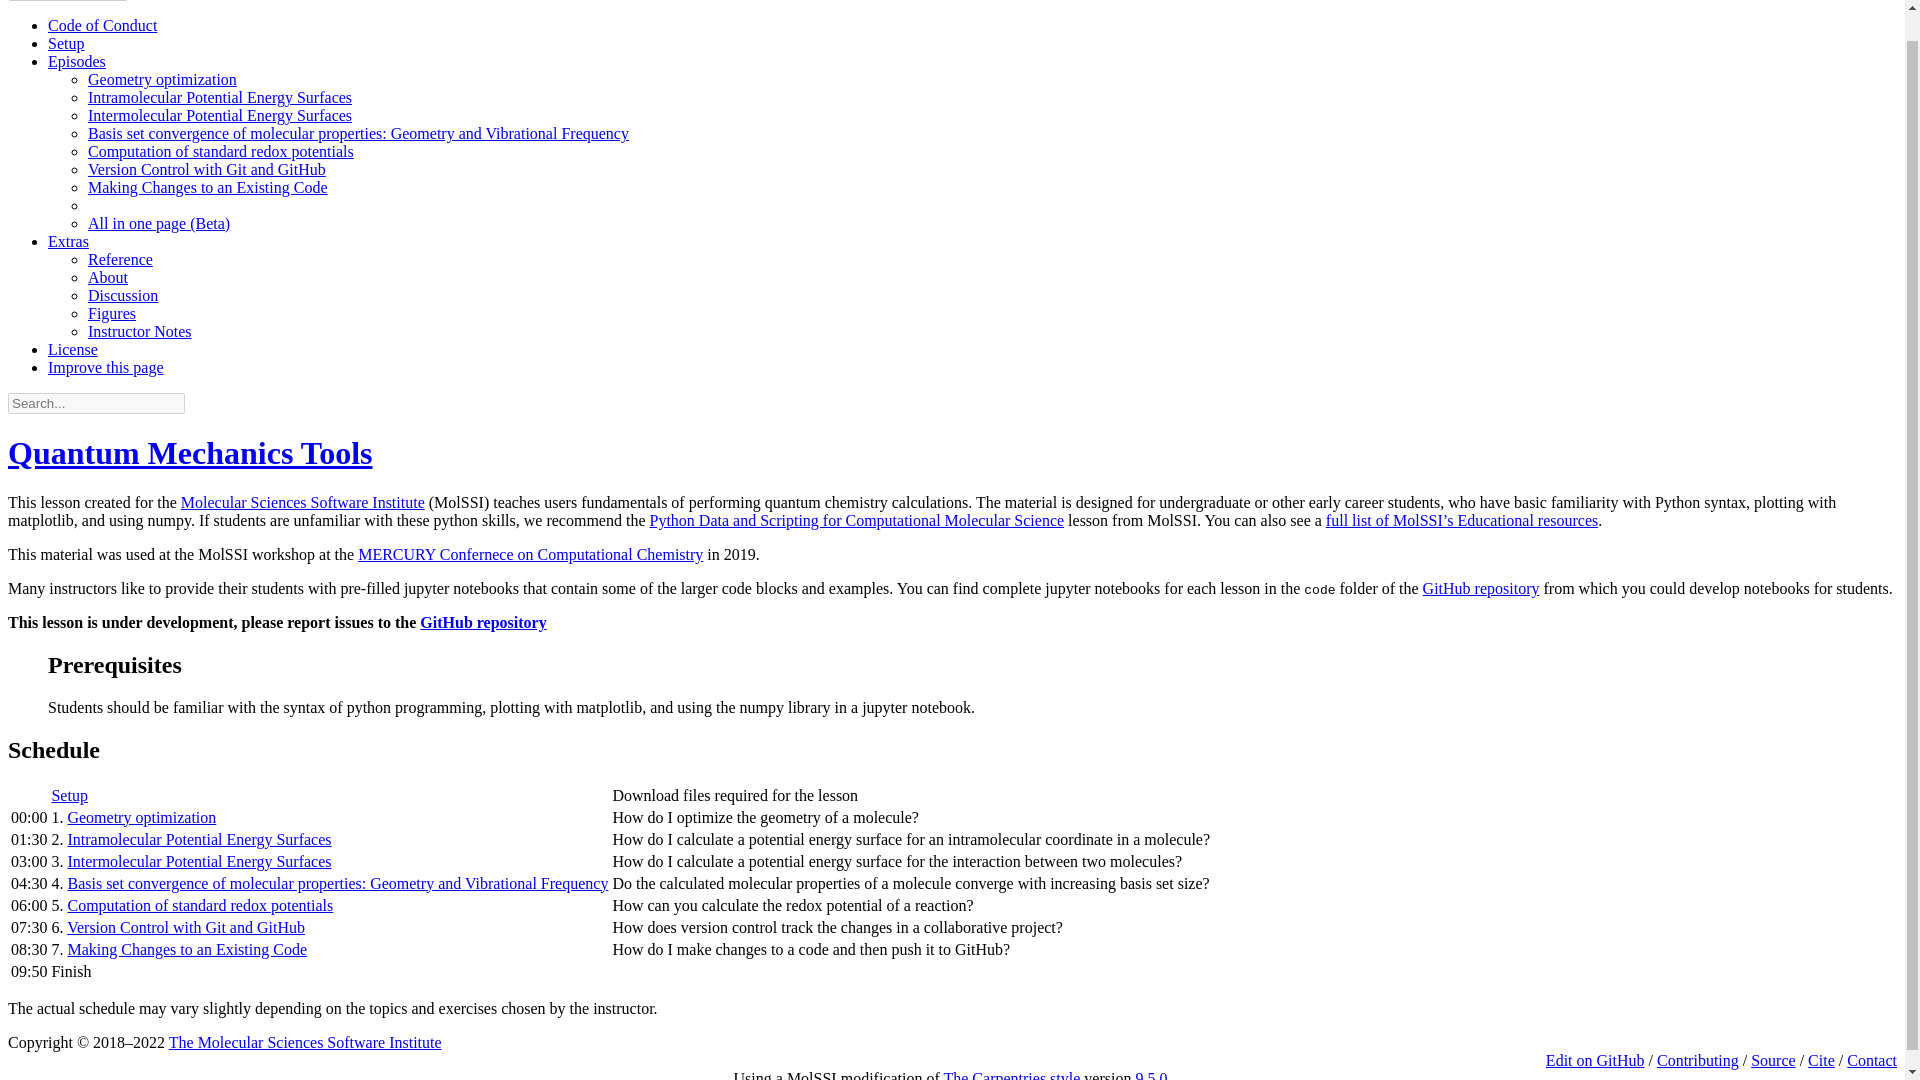  I want to click on Intramolecular Potential Energy Surfaces, so click(220, 96).